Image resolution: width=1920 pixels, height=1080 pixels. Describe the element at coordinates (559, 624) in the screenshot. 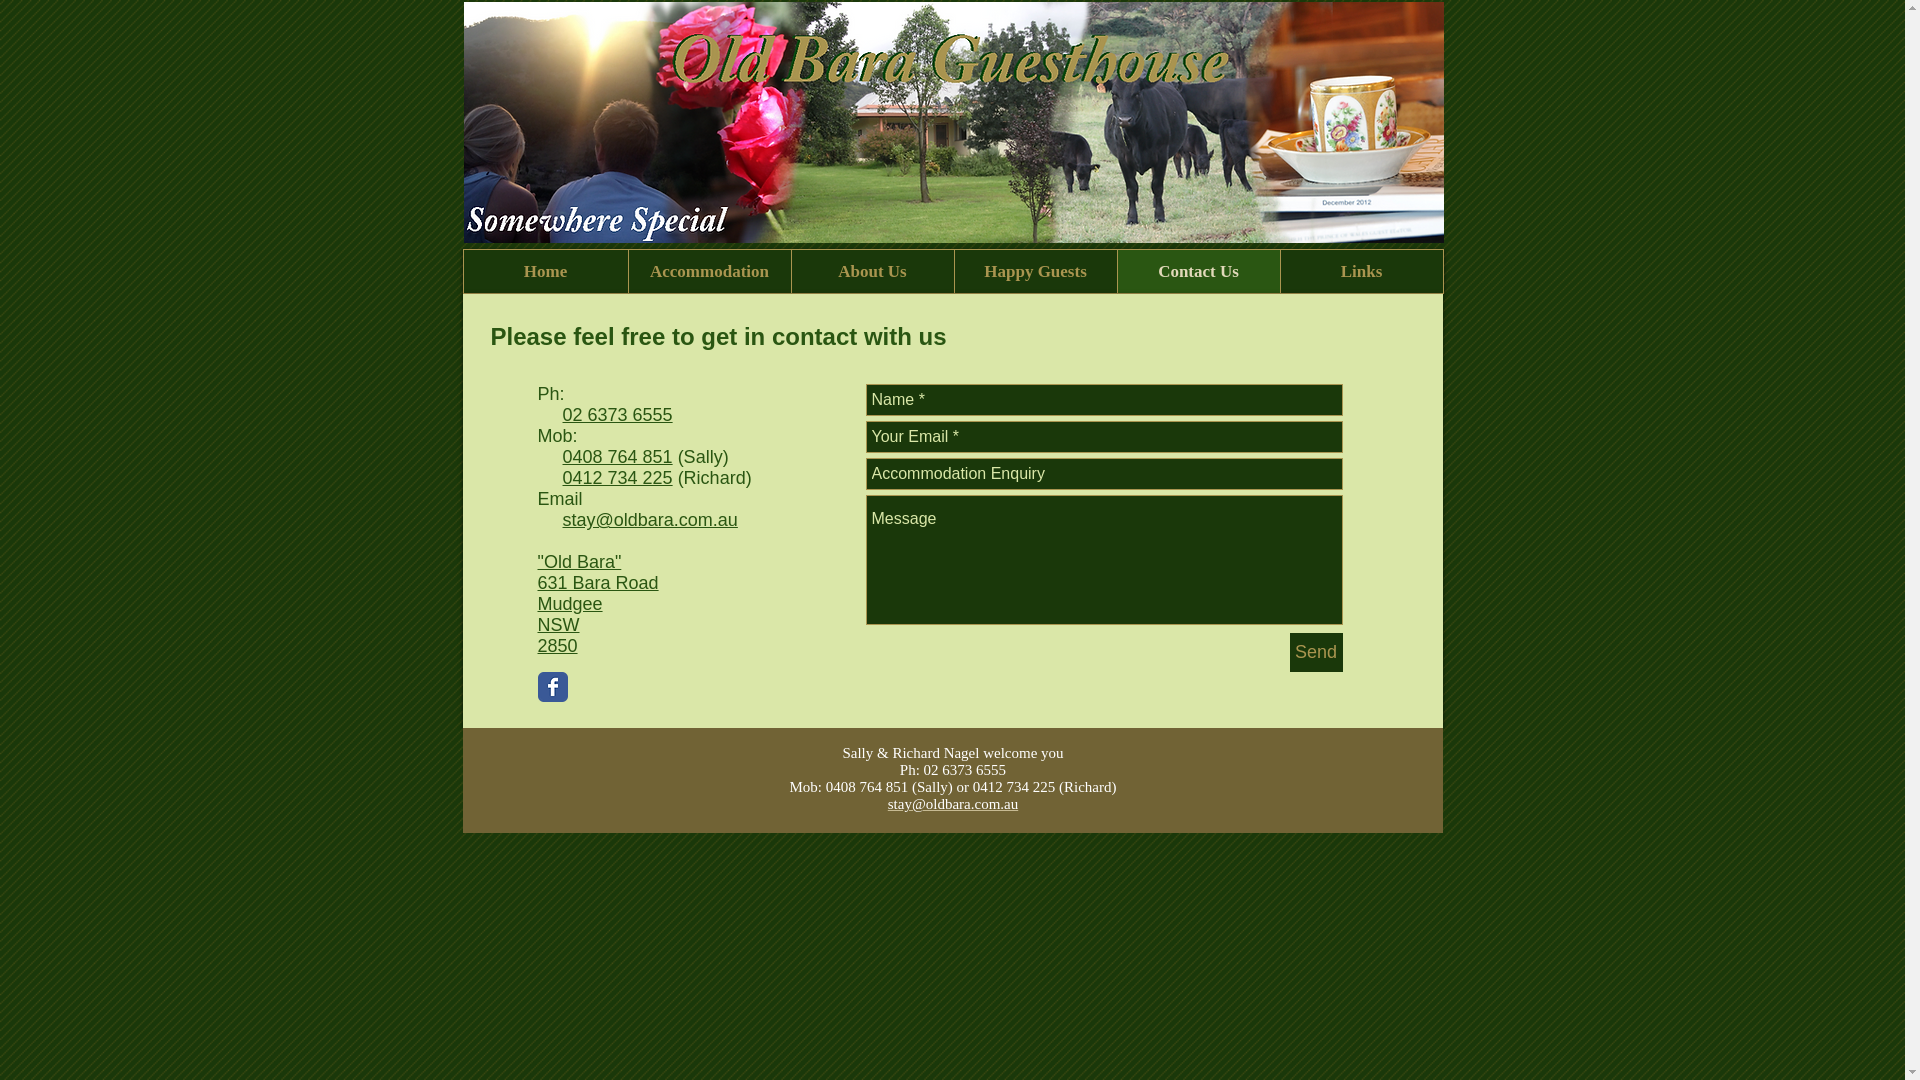

I see `NSW` at that location.